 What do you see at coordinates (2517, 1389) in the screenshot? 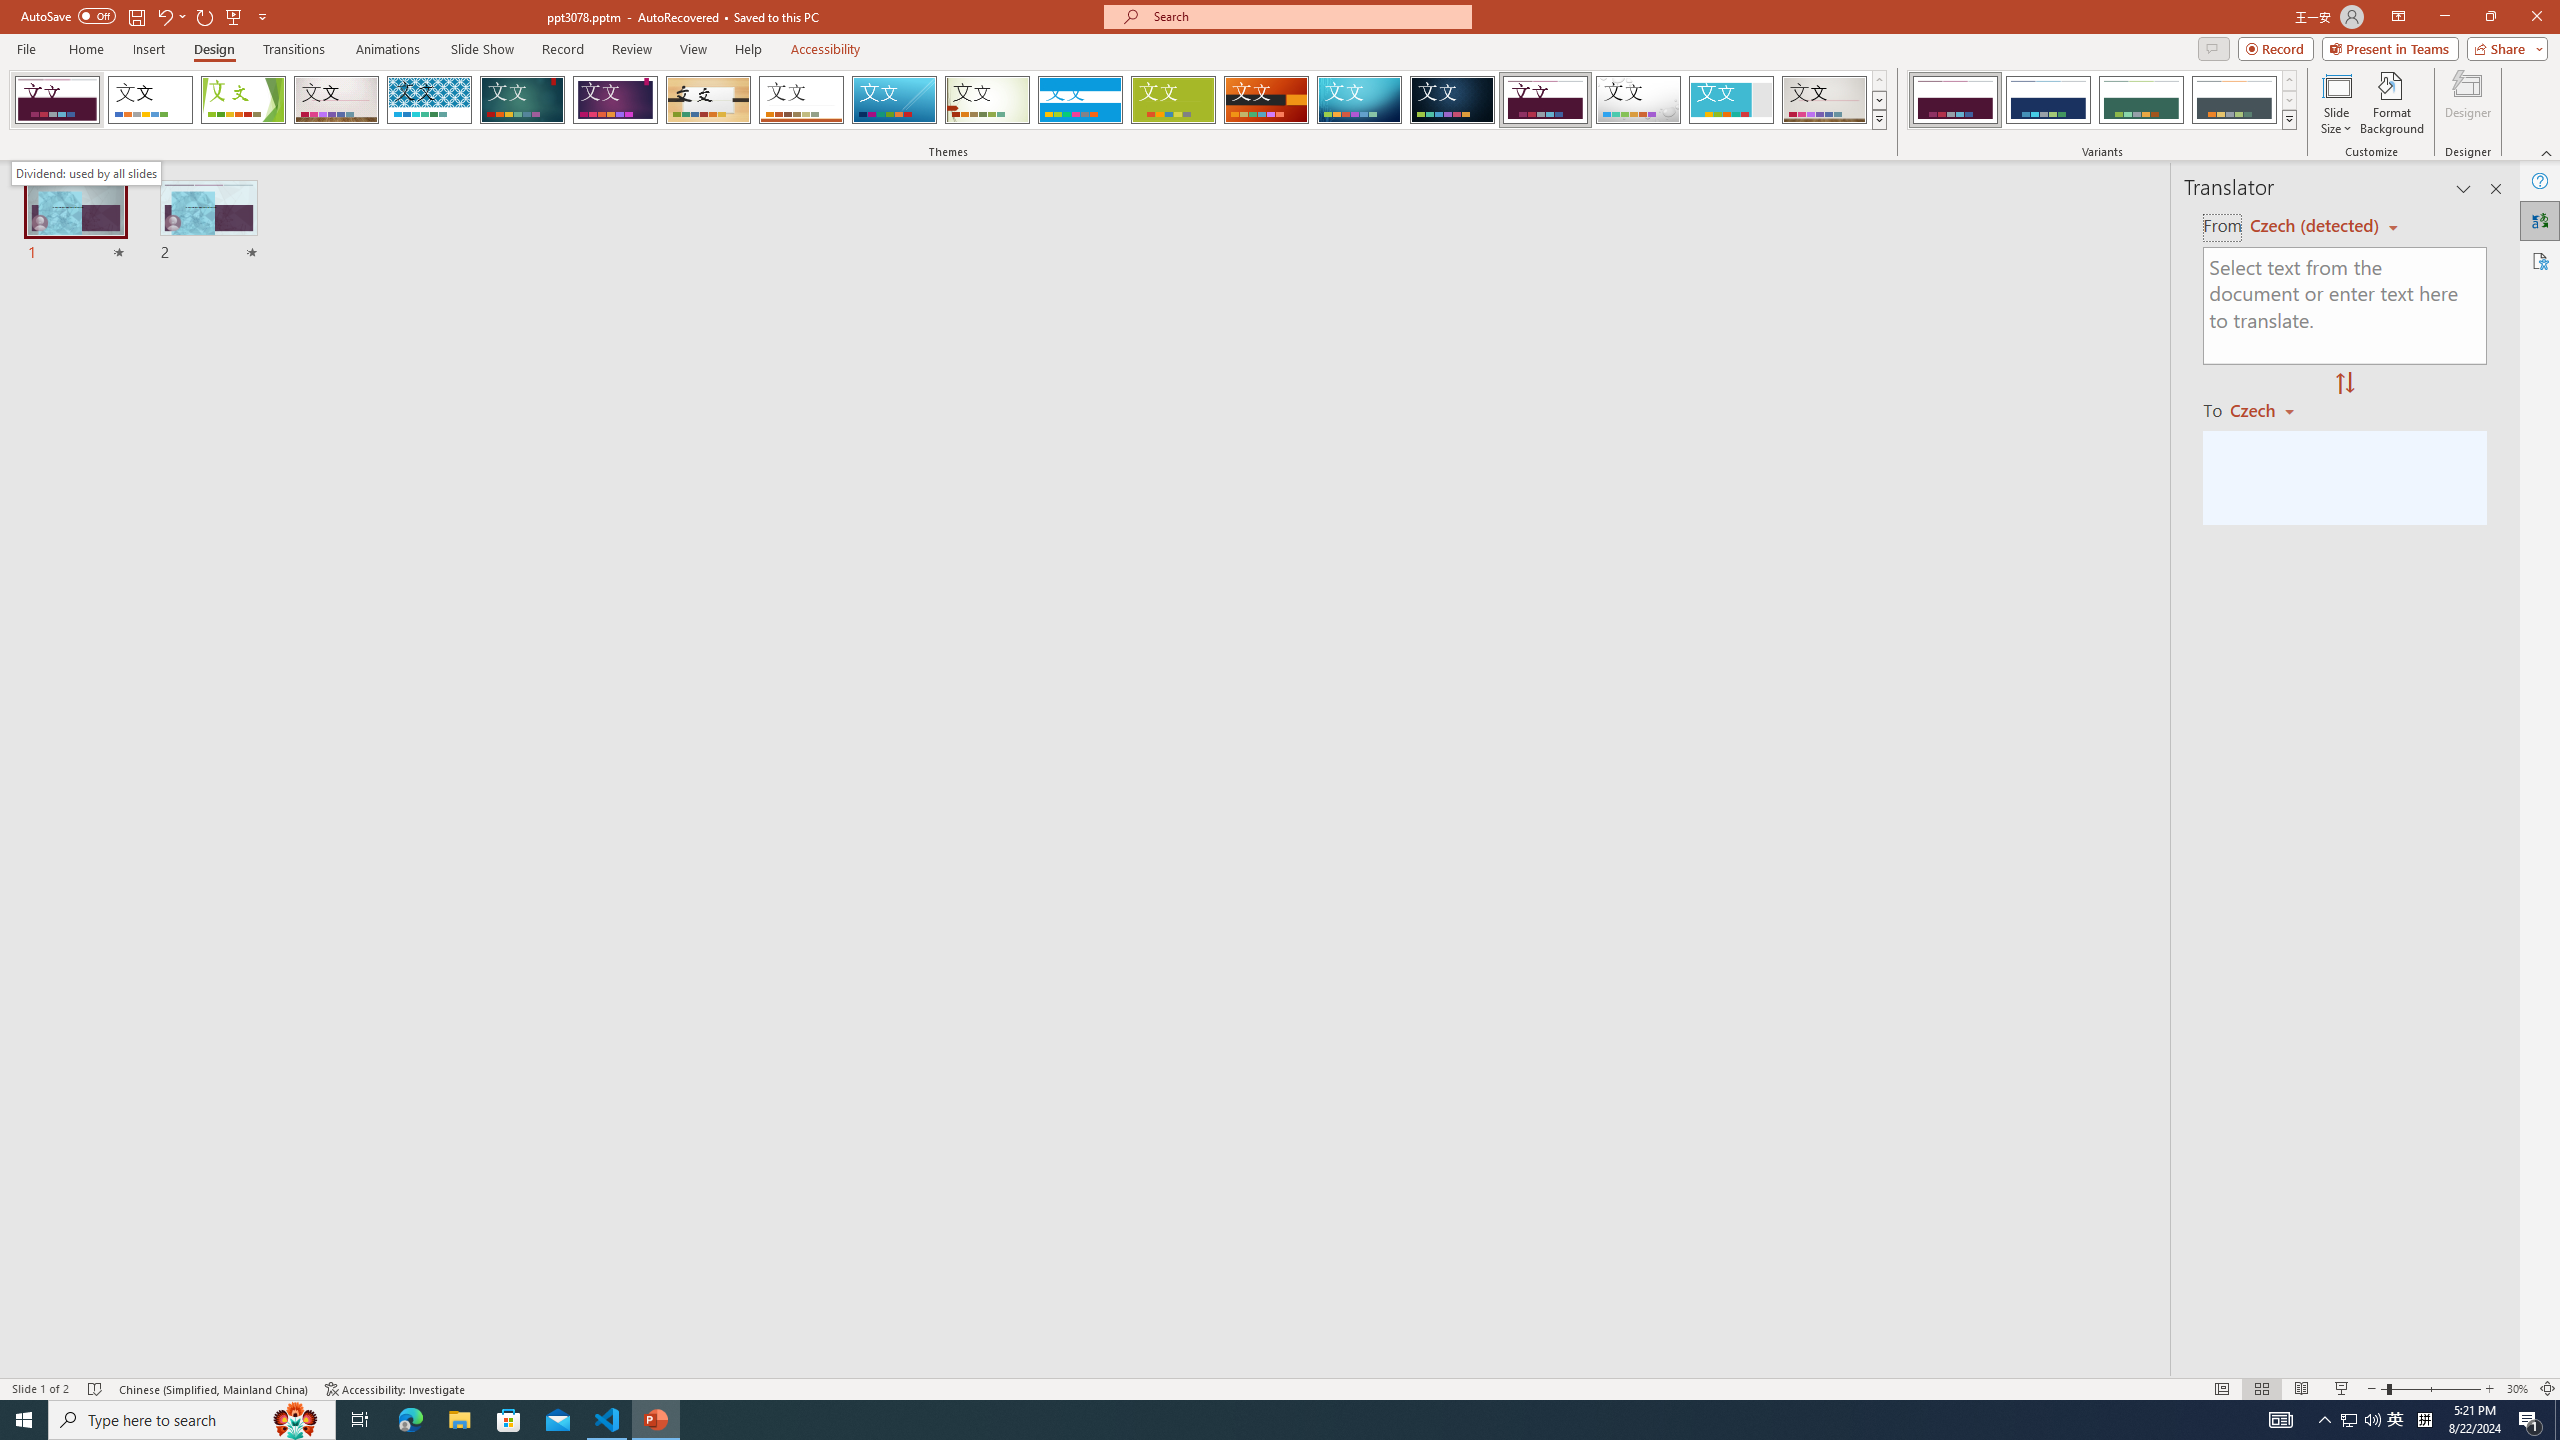
I see `Zoom 30%` at bounding box center [2517, 1389].